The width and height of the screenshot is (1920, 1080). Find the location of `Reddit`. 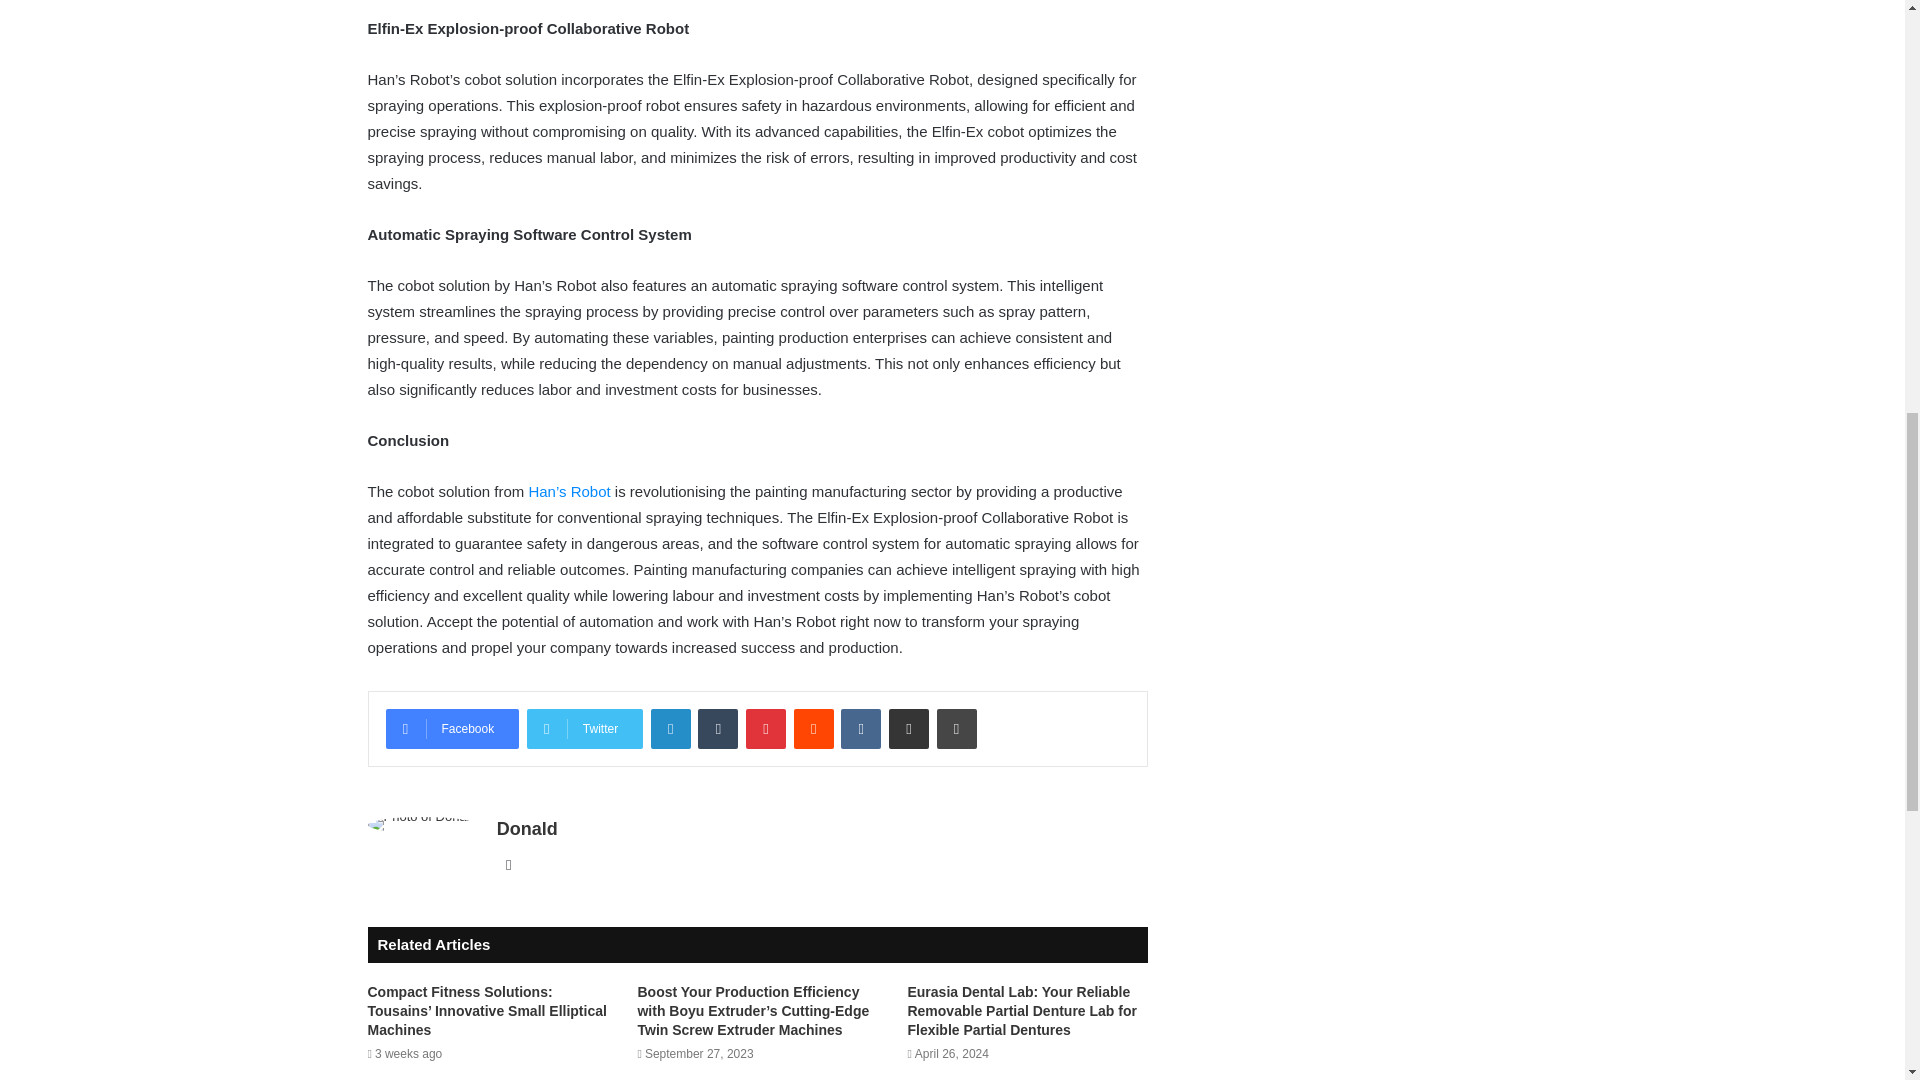

Reddit is located at coordinates (814, 728).